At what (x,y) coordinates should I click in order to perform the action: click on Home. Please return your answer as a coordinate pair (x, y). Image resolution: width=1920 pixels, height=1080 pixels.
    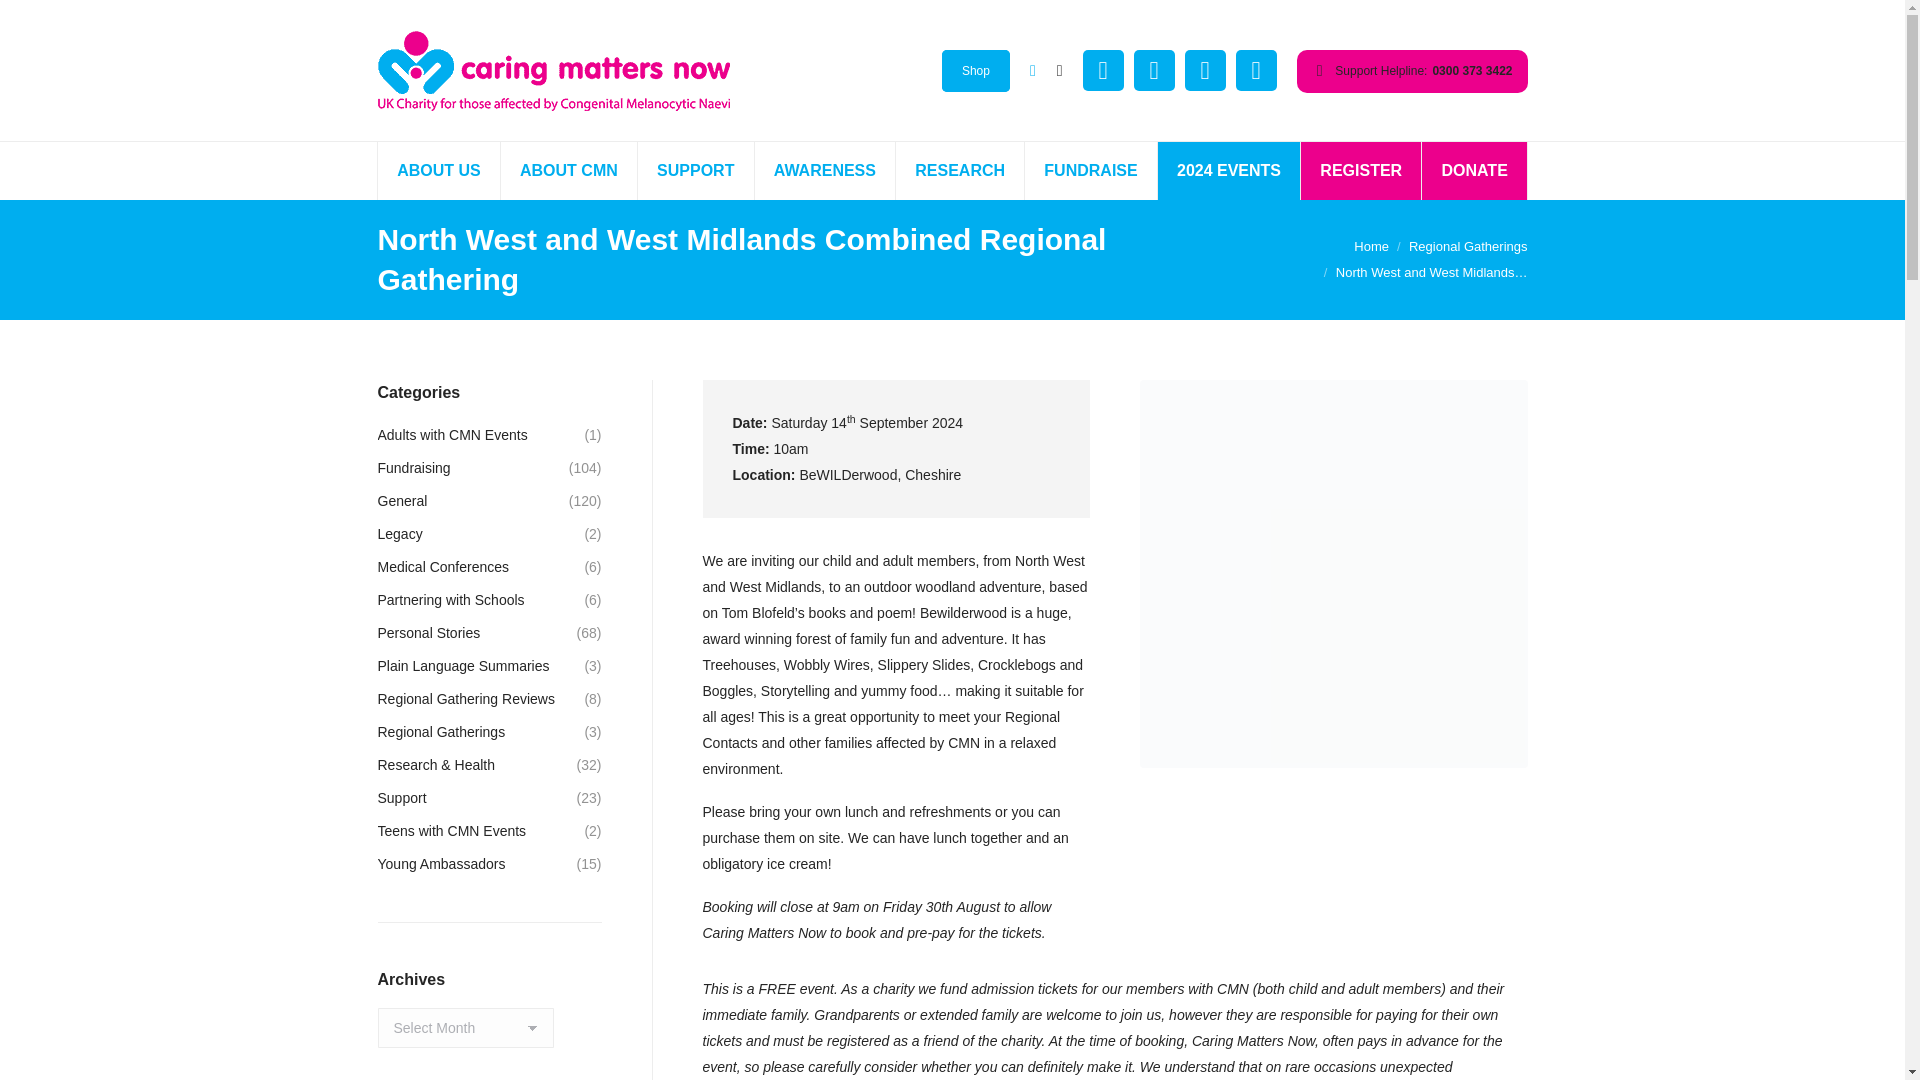
    Looking at the image, I should click on (1370, 246).